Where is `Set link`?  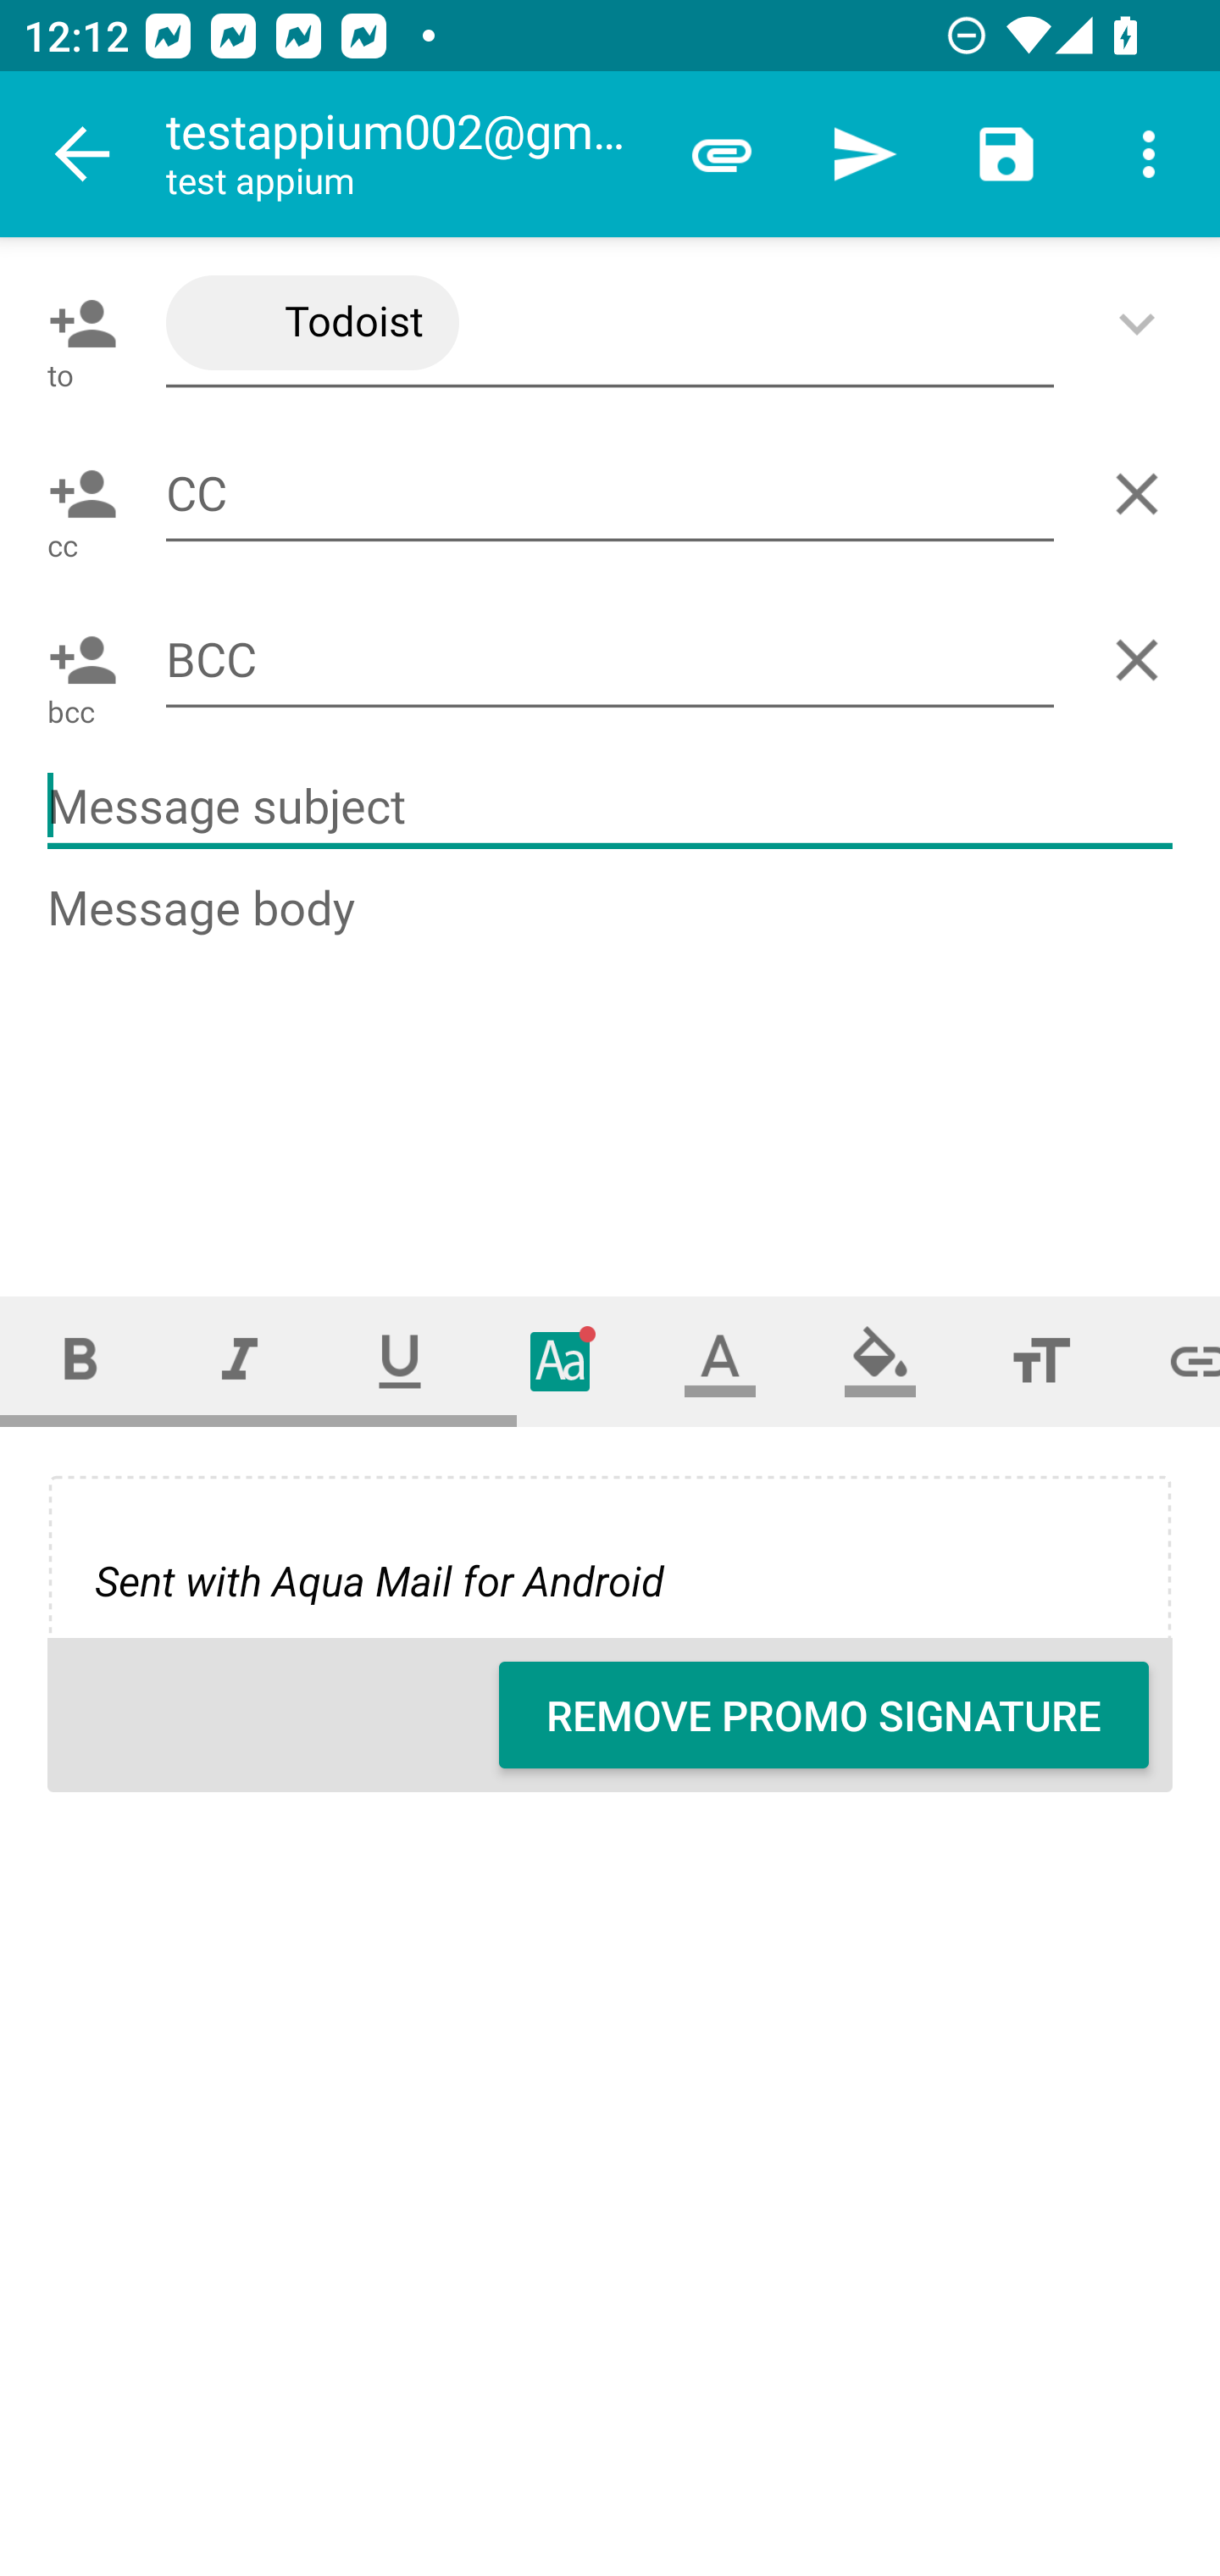 Set link is located at coordinates (1171, 1361).